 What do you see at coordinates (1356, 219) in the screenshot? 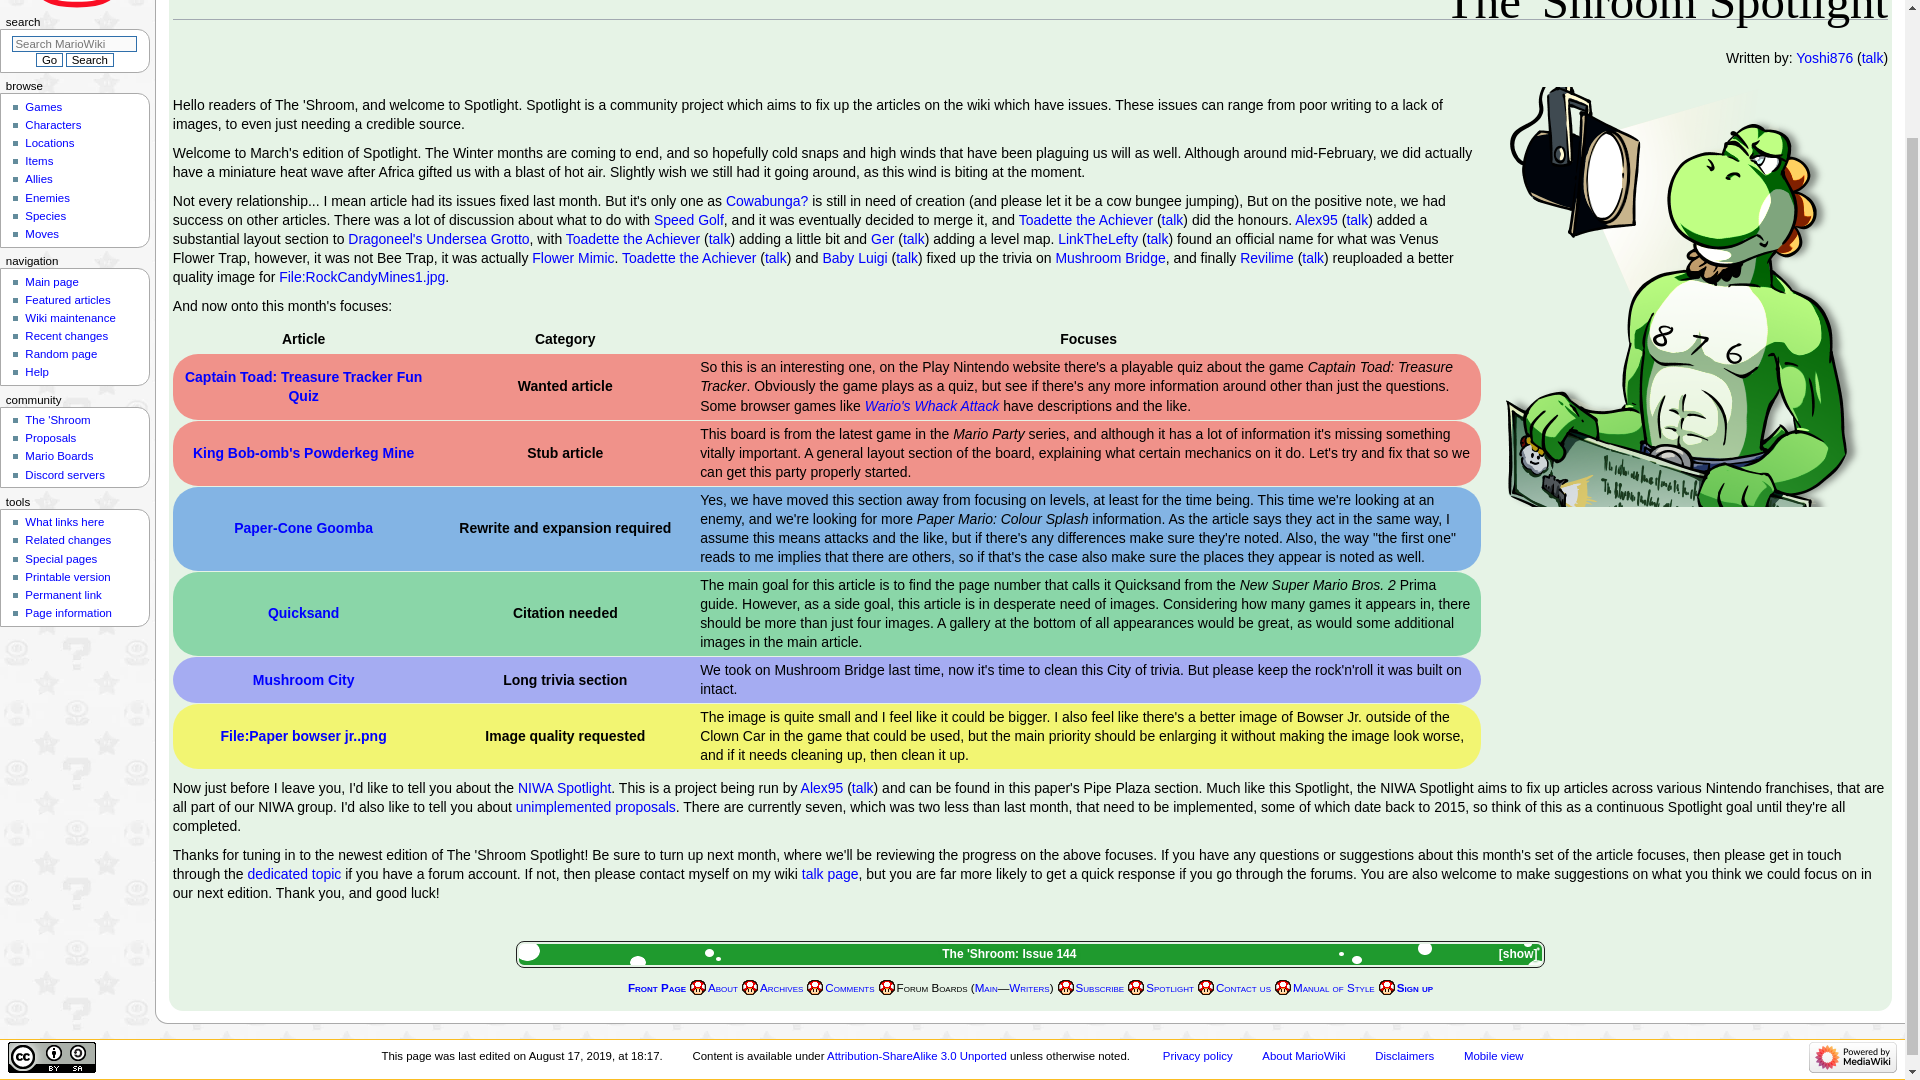
I see `talk` at bounding box center [1356, 219].